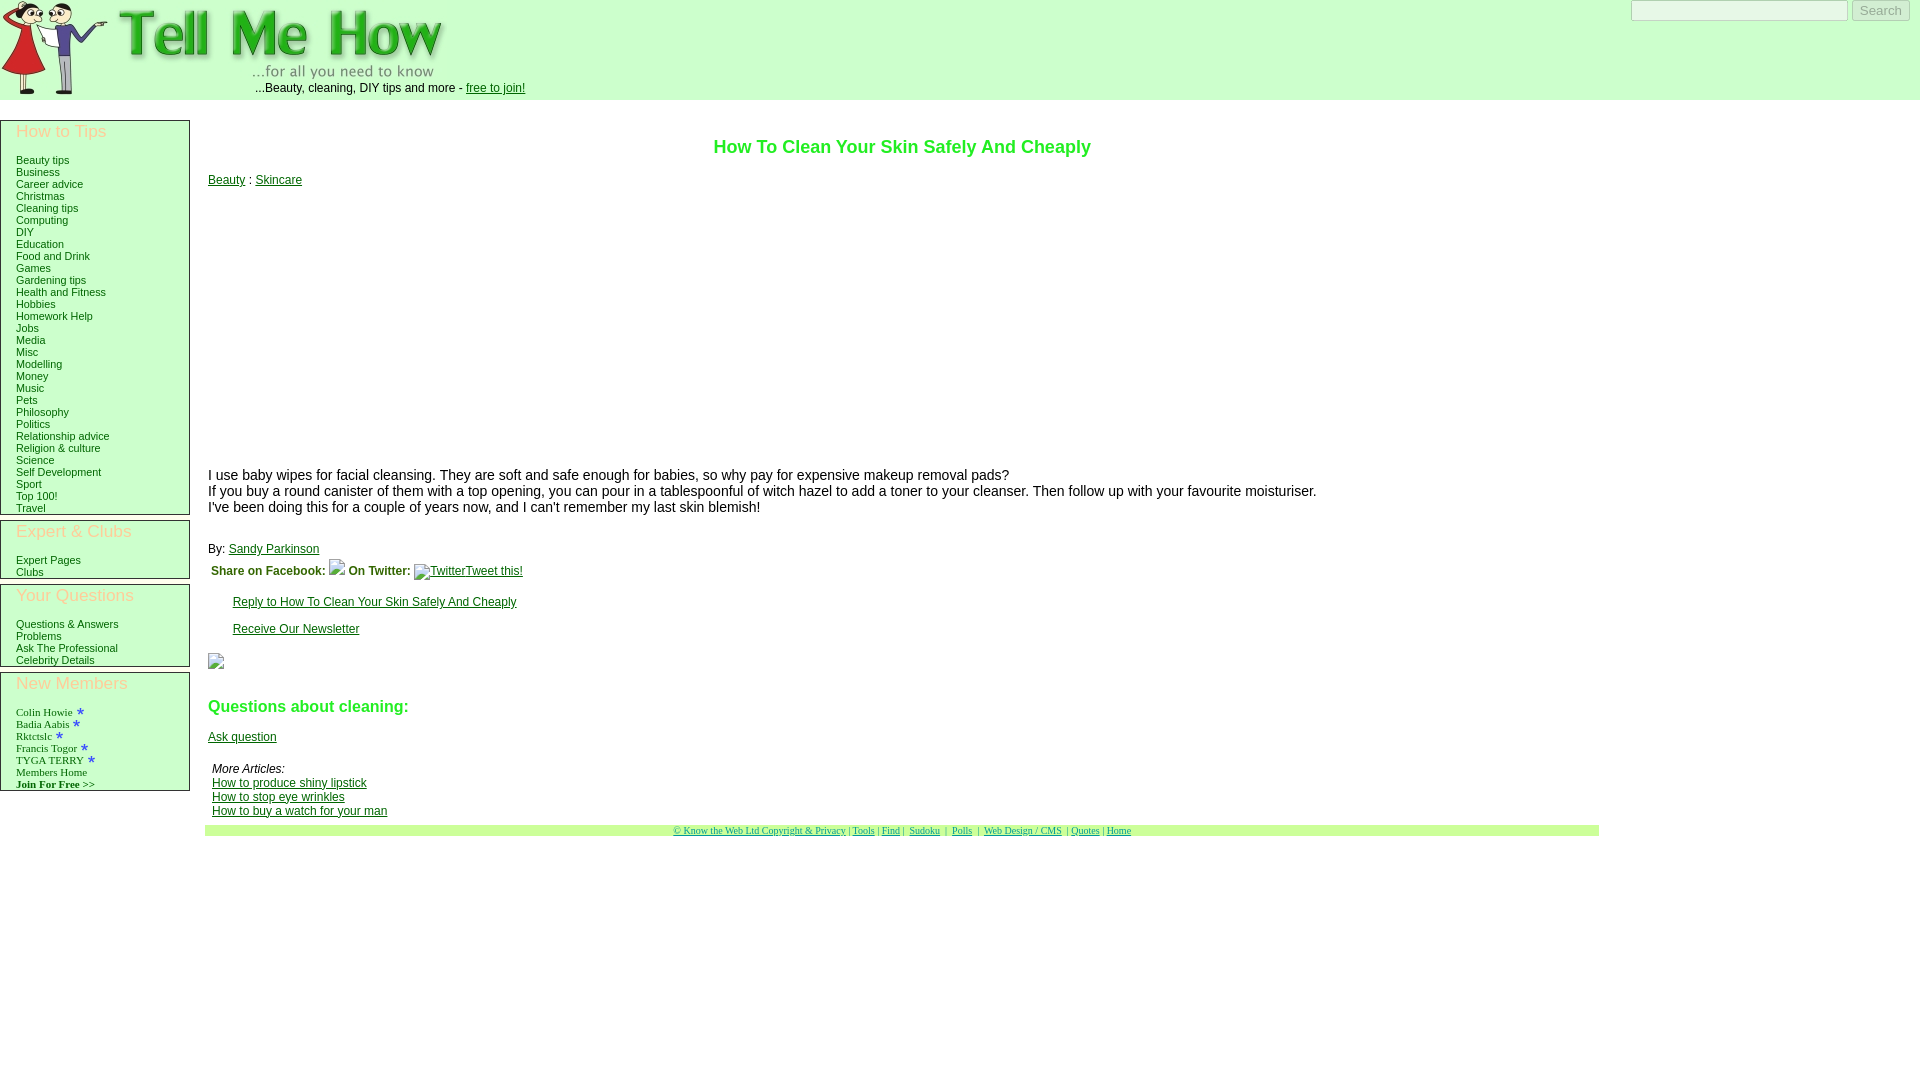  I want to click on Site map, so click(898, 108).